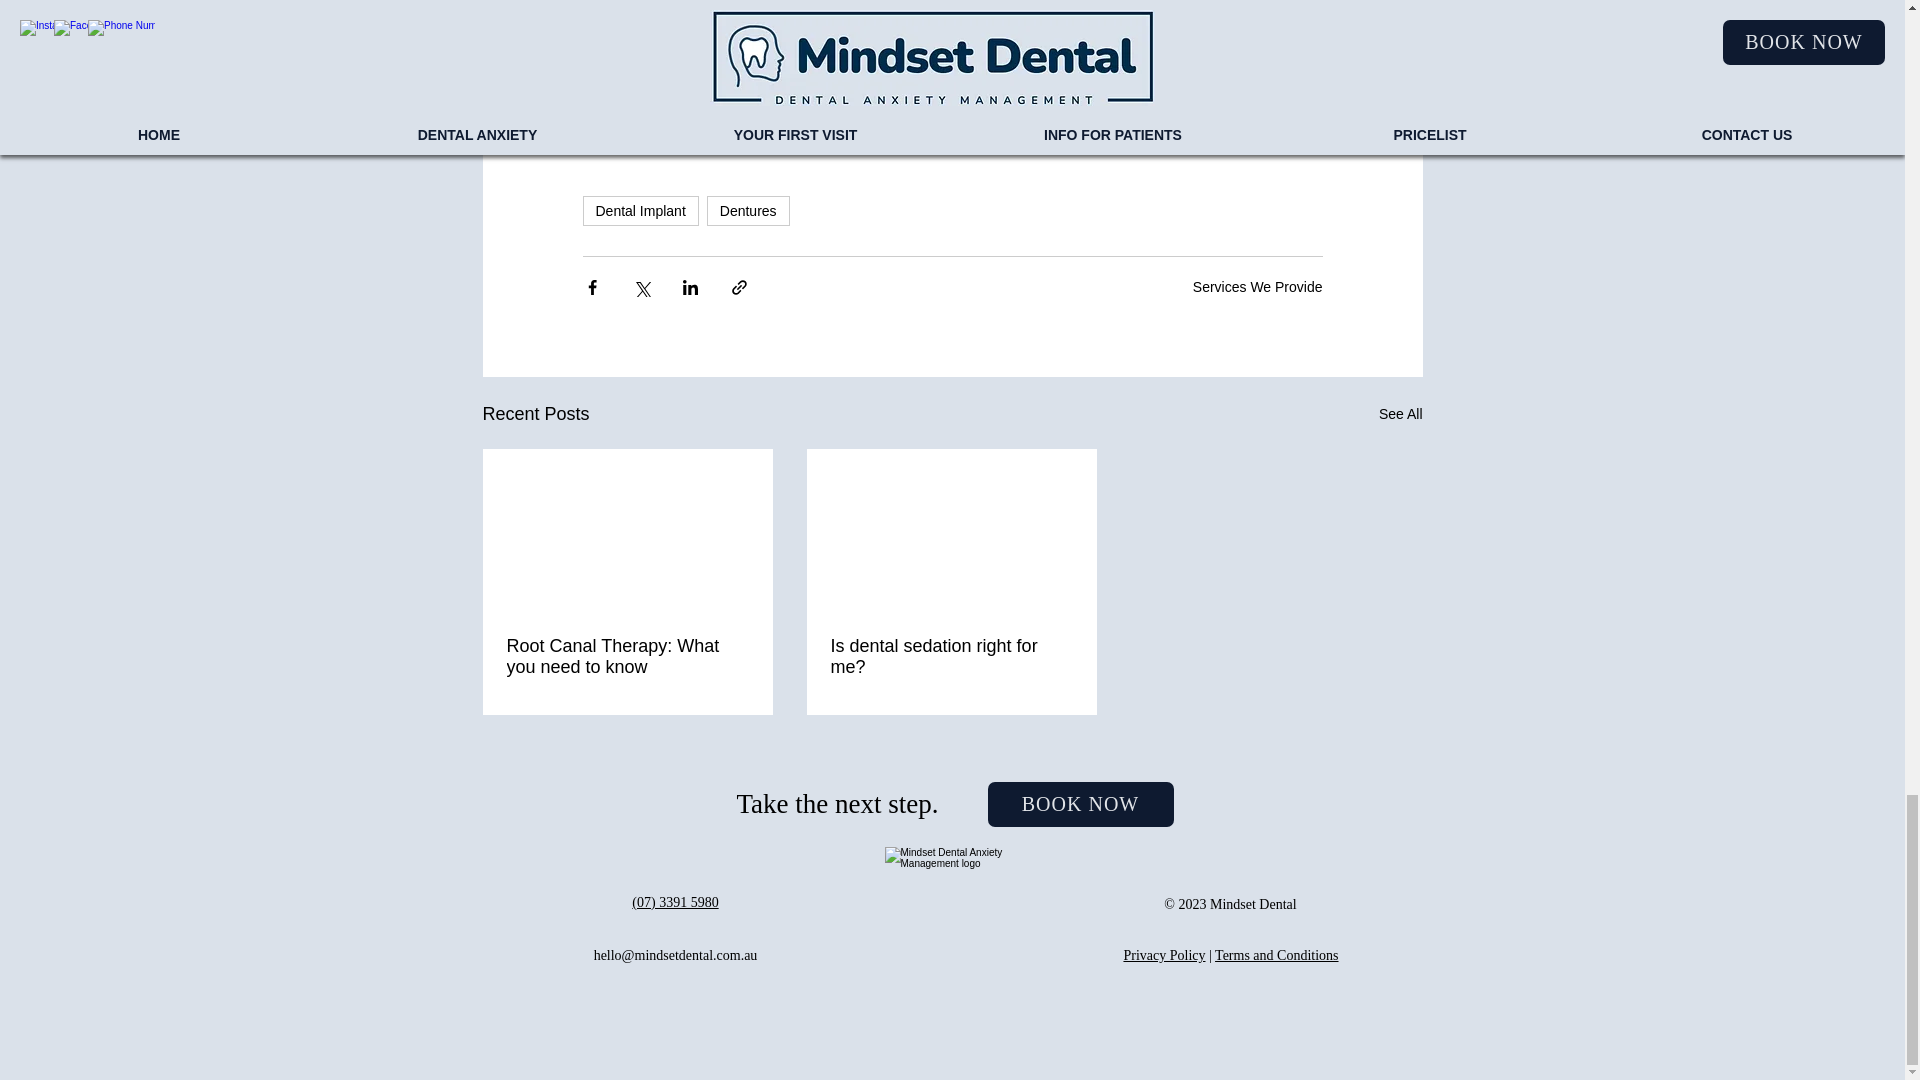 The height and width of the screenshot is (1080, 1920). I want to click on See All, so click(1400, 414).